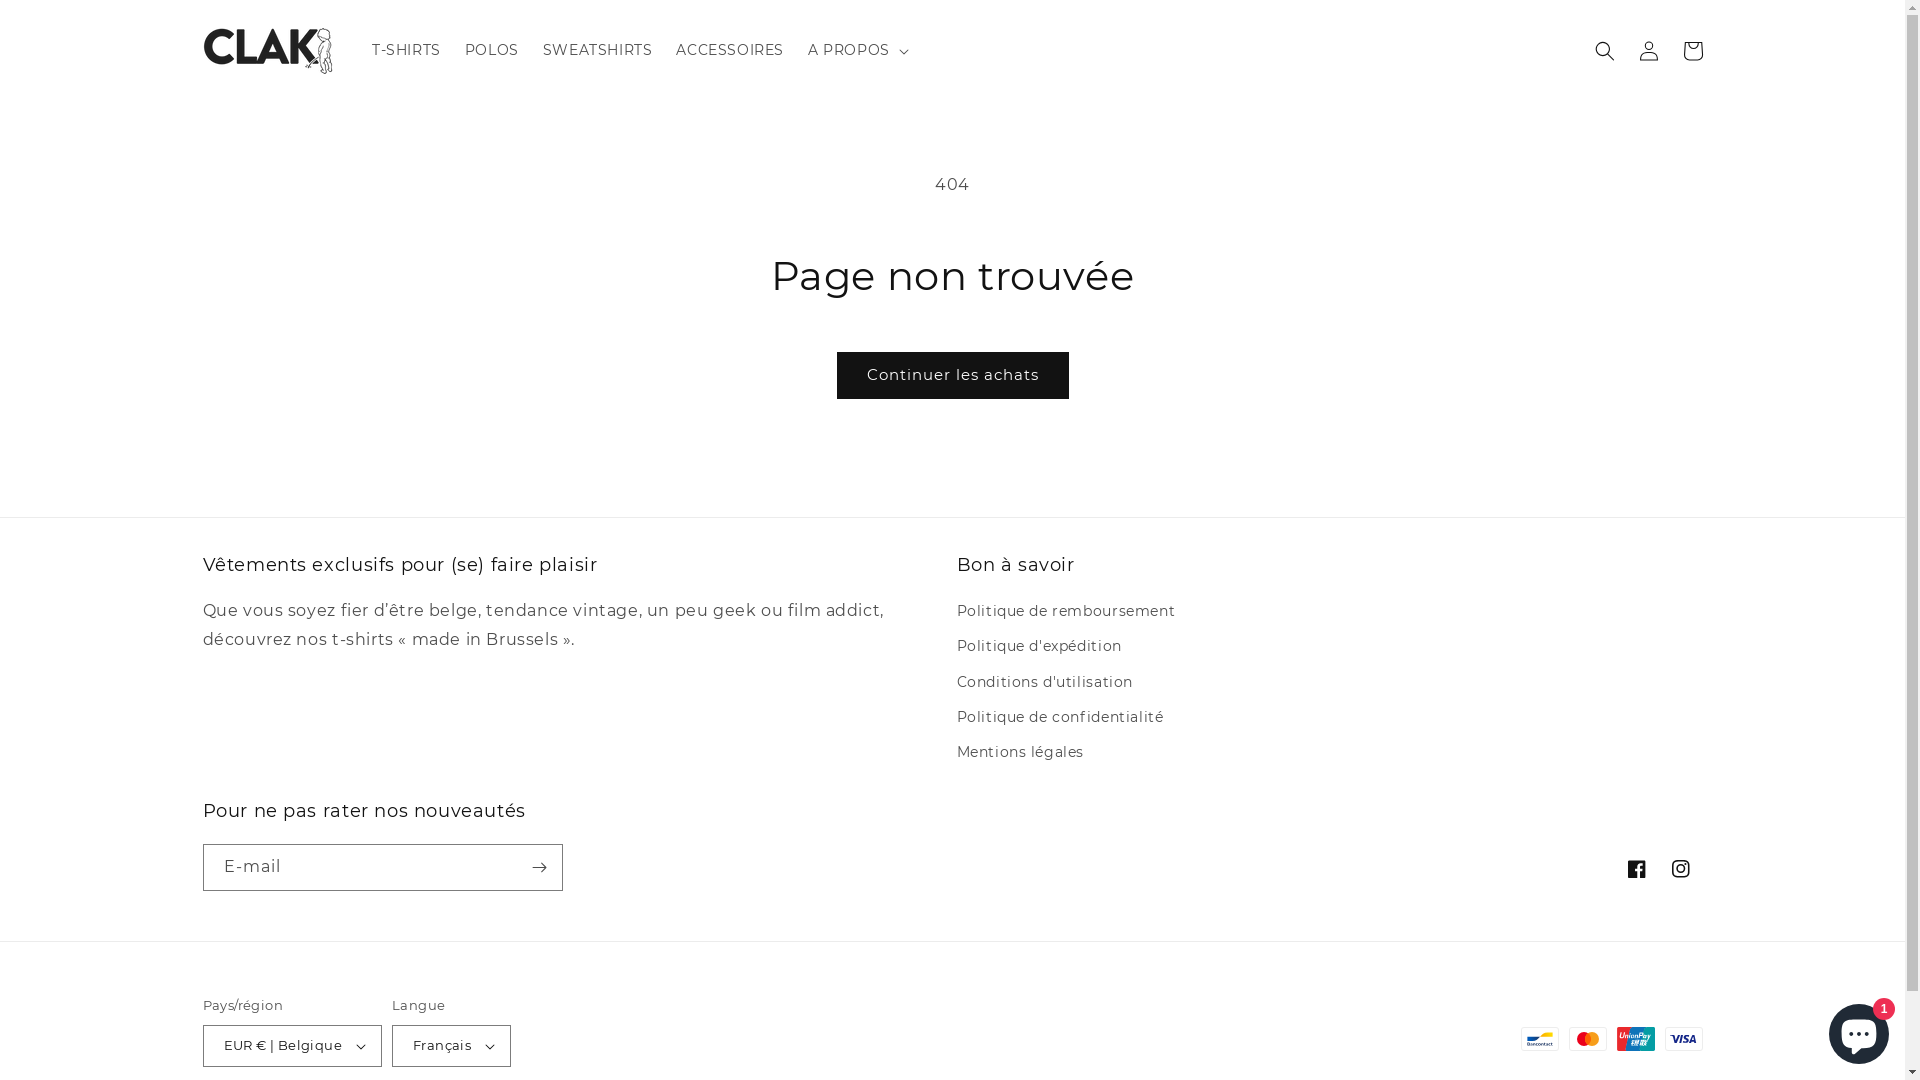  I want to click on ACCESSOIRES, so click(730, 50).